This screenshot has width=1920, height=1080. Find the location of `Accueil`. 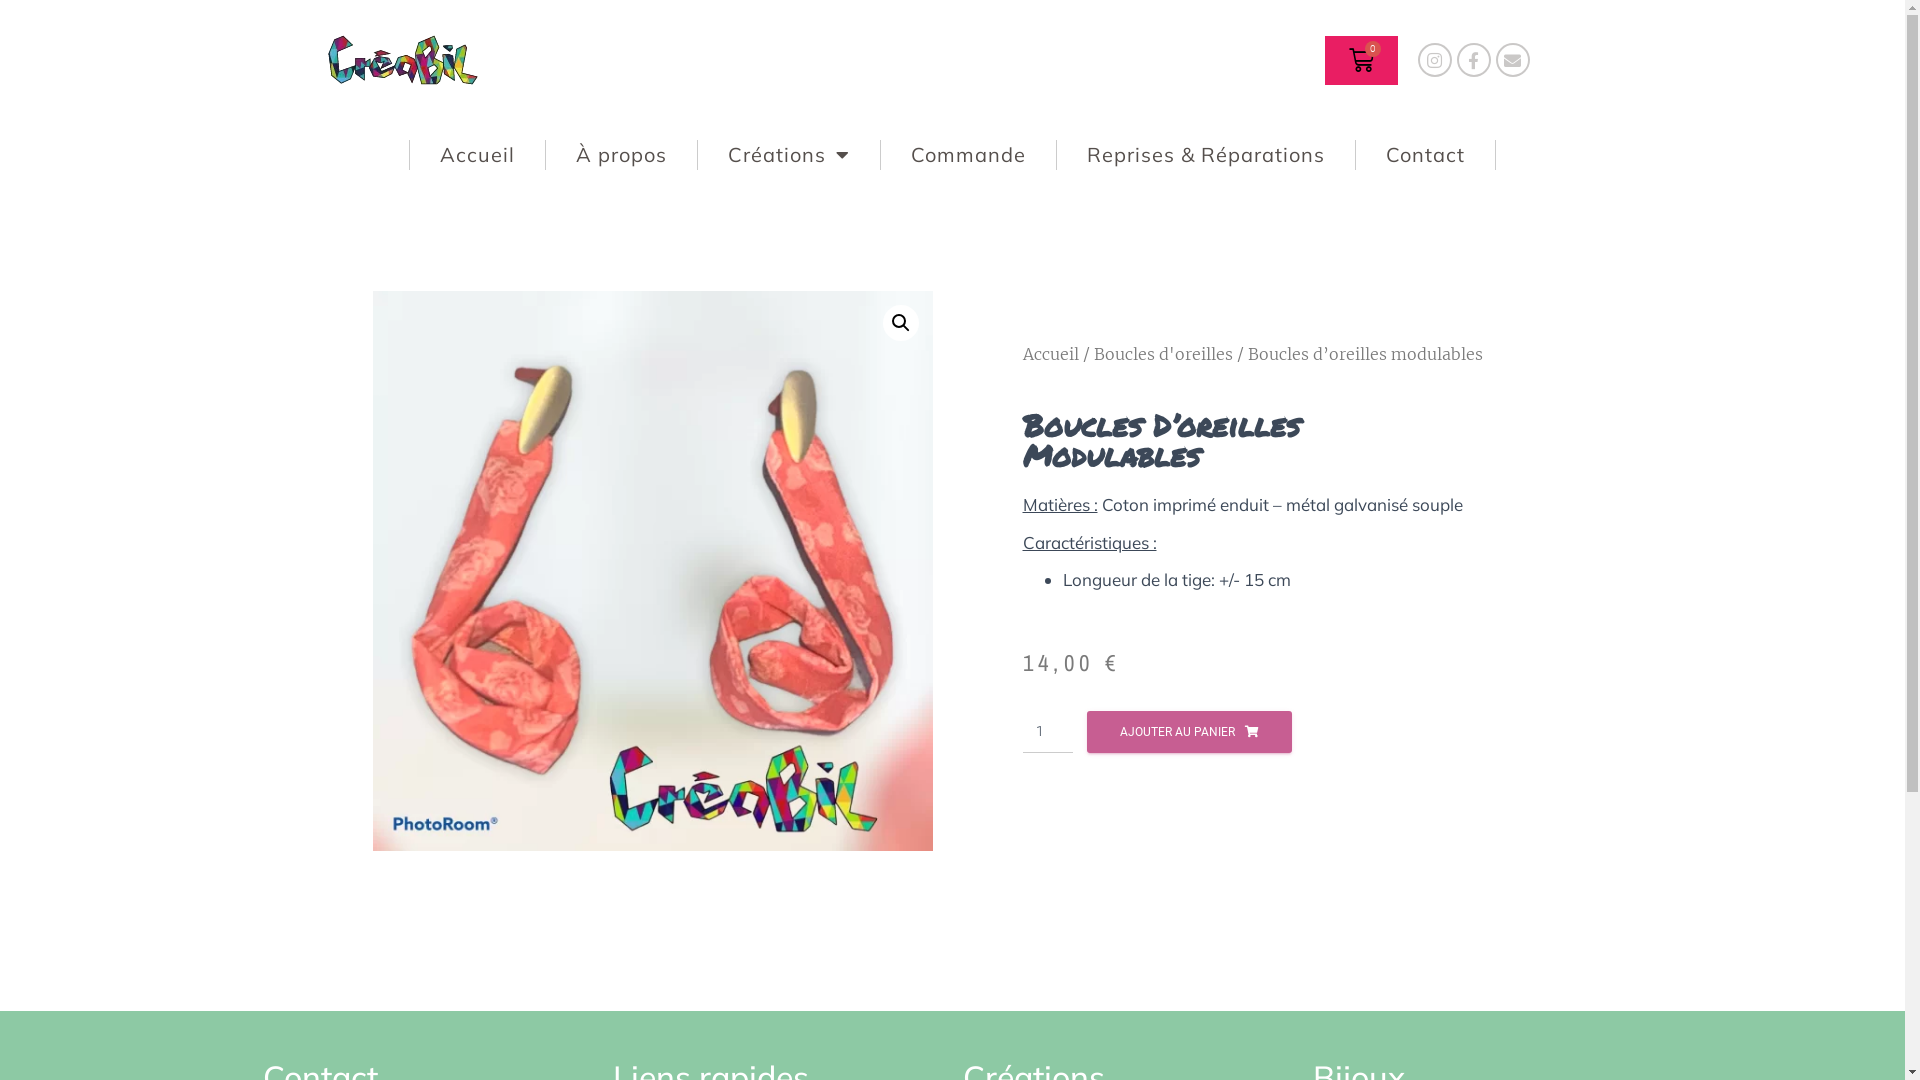

Accueil is located at coordinates (478, 155).